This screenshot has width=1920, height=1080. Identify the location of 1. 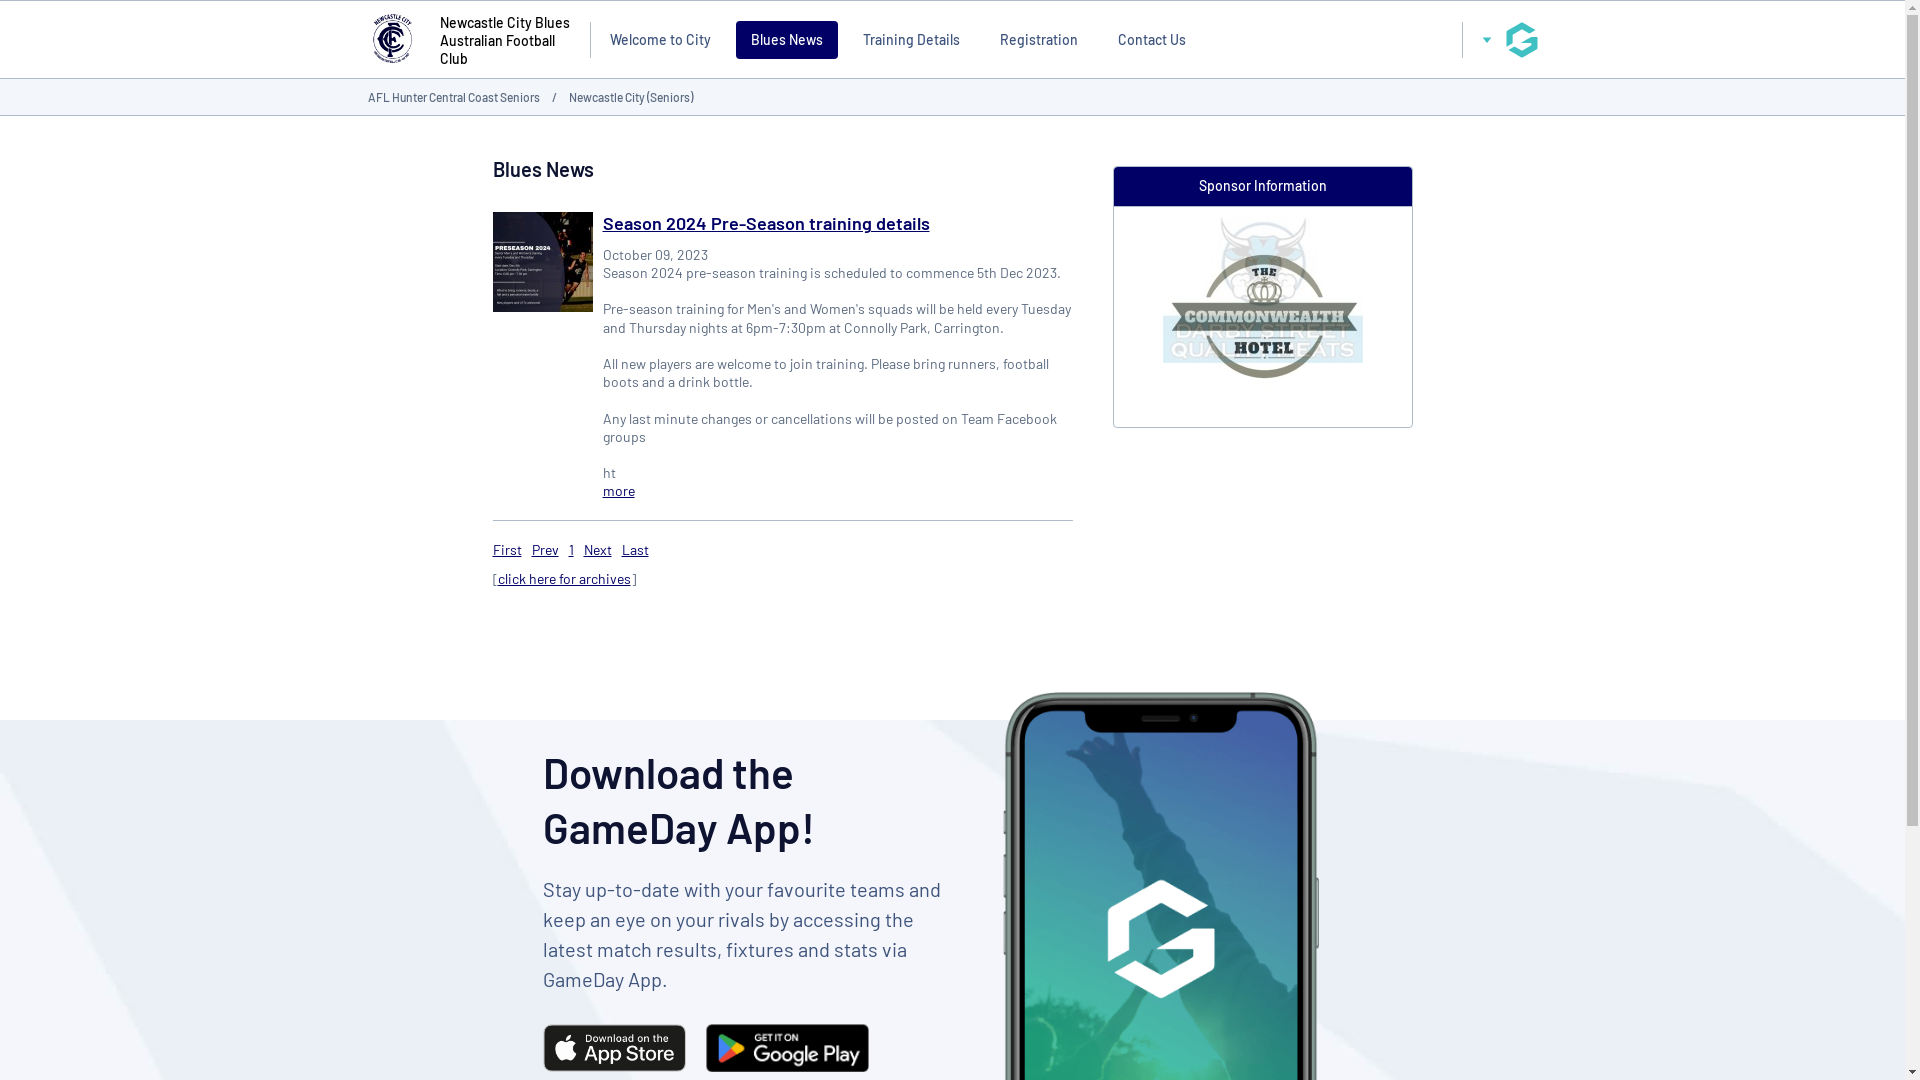
(570, 550).